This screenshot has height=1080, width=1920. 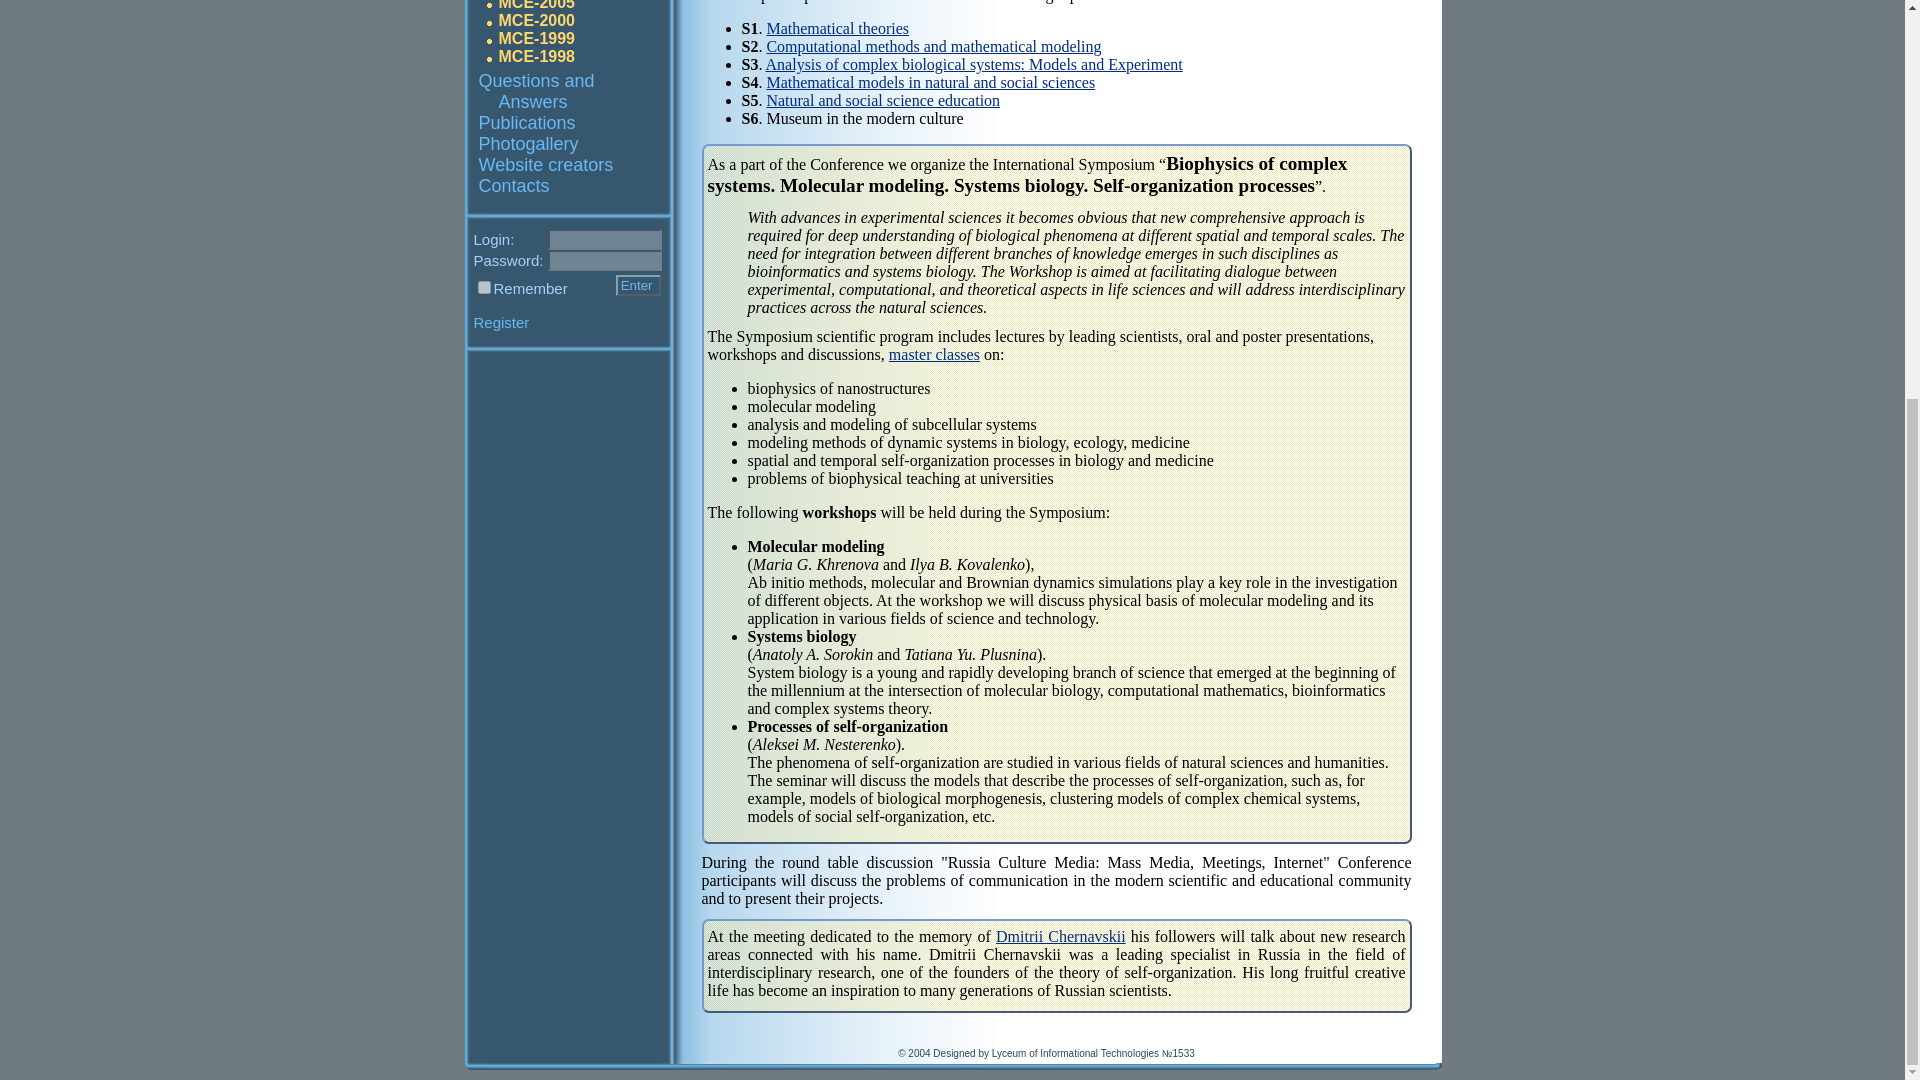 What do you see at coordinates (536, 5) in the screenshot?
I see `MCE-2005` at bounding box center [536, 5].